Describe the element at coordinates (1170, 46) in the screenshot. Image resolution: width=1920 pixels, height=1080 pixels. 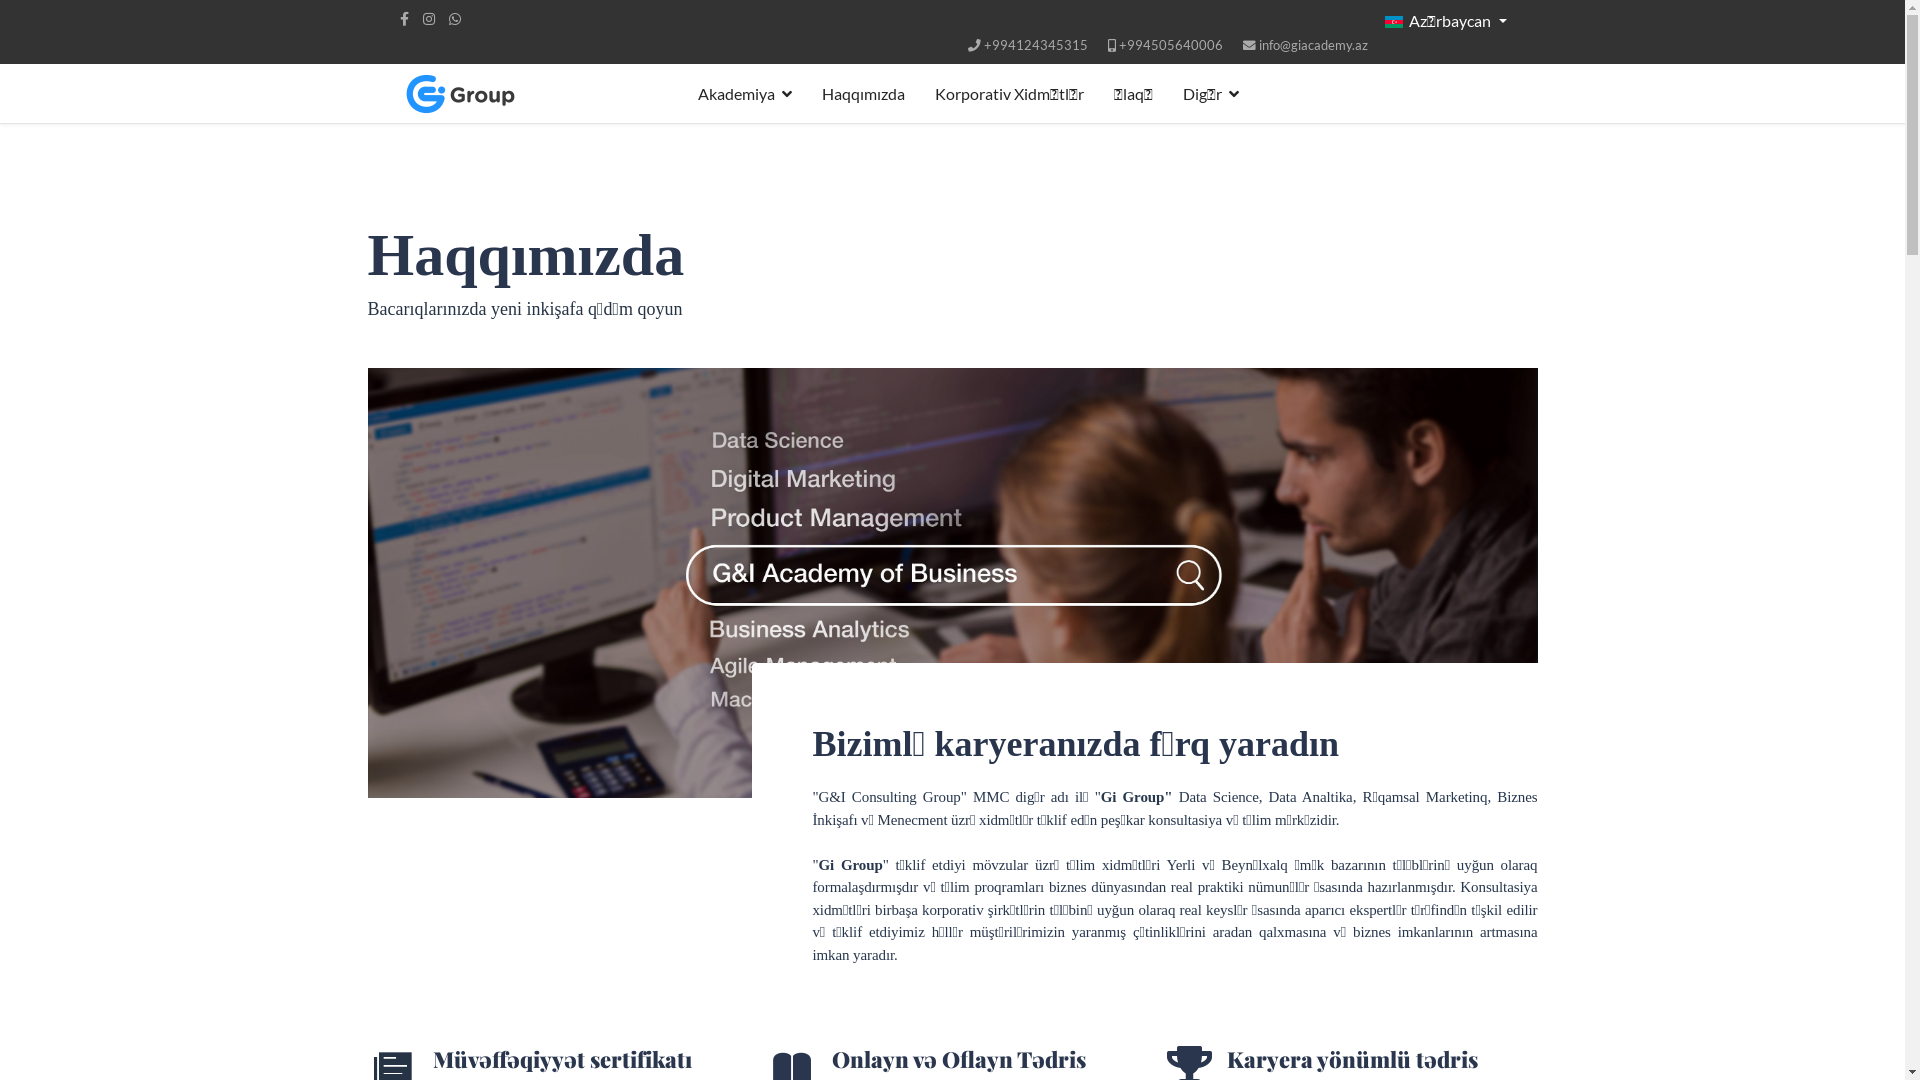
I see `+994505640006` at that location.